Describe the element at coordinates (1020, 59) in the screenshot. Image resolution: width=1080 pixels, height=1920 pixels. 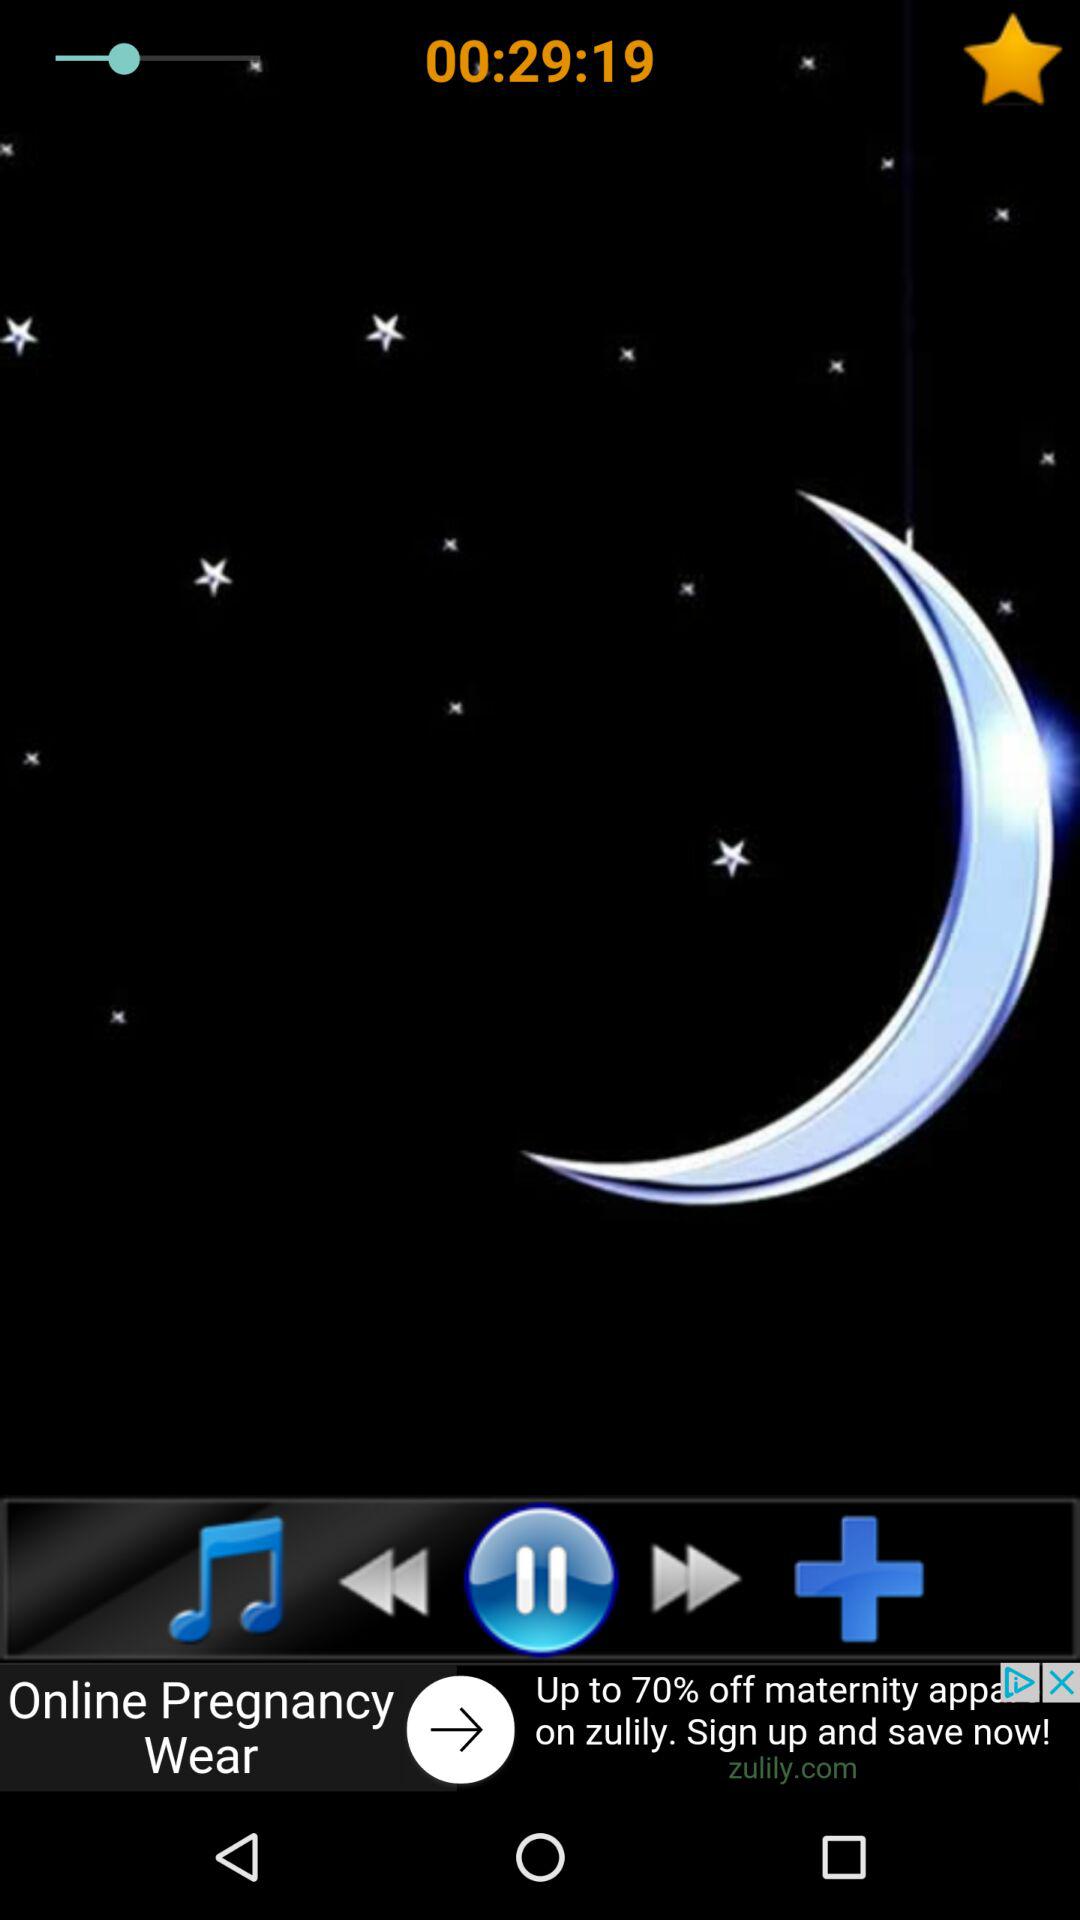
I see `open favorites` at that location.